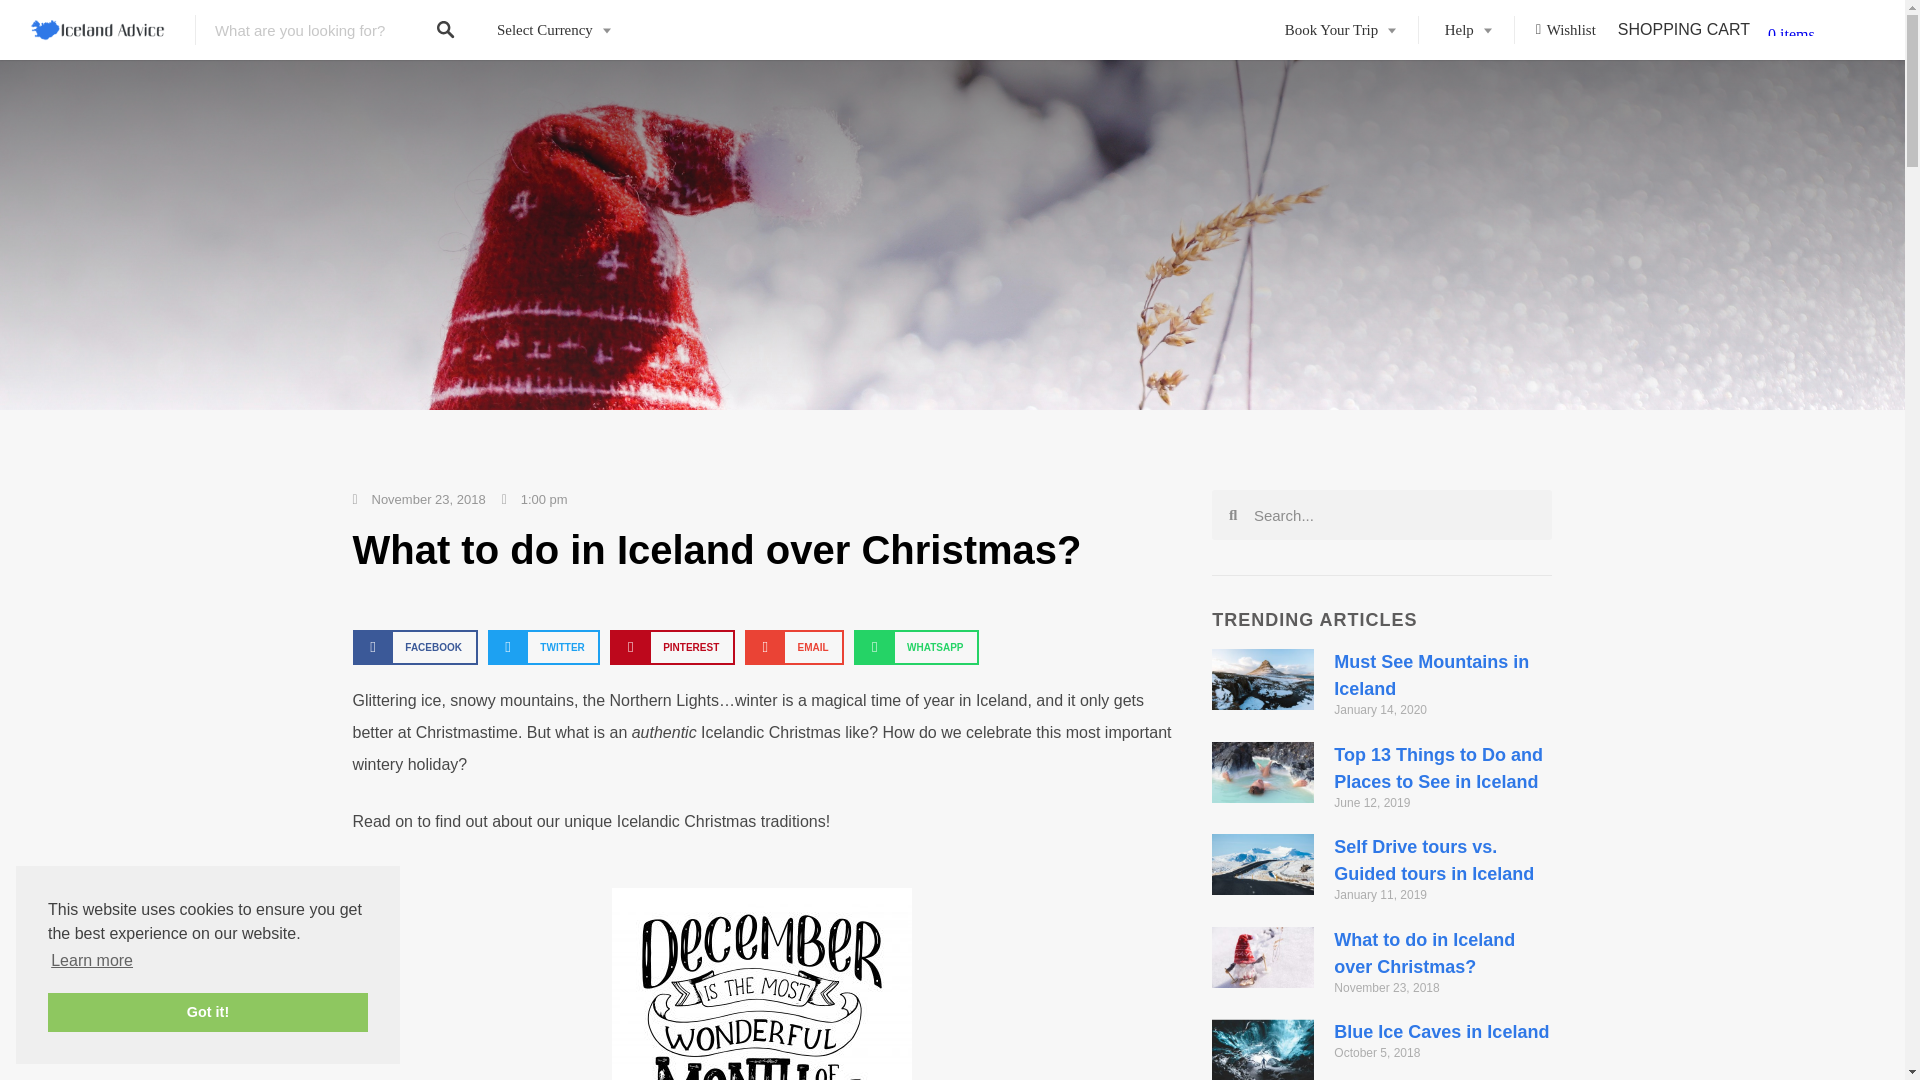 The height and width of the screenshot is (1080, 1920). Describe the element at coordinates (1338, 30) in the screenshot. I see `Book Your Trip` at that location.